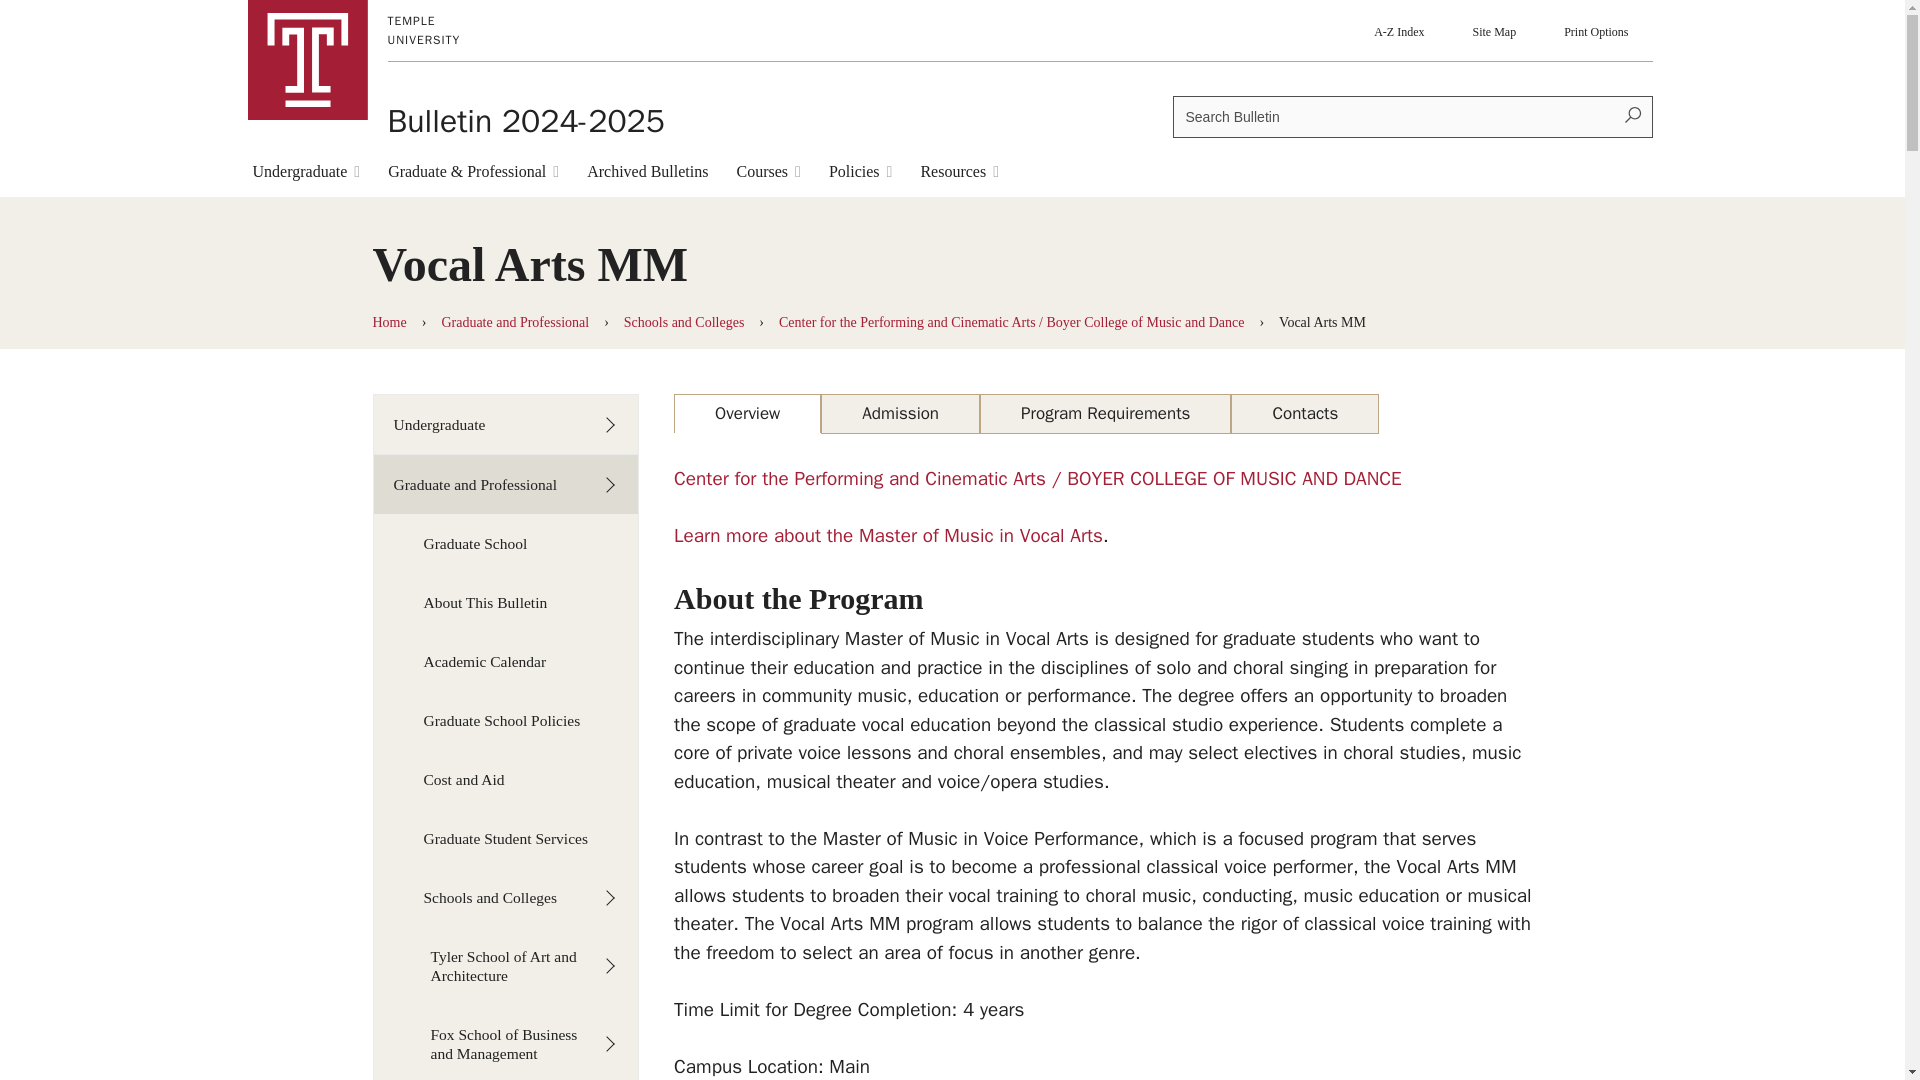  What do you see at coordinates (450, 30) in the screenshot?
I see `TEMPLE UNIVERSITY` at bounding box center [450, 30].